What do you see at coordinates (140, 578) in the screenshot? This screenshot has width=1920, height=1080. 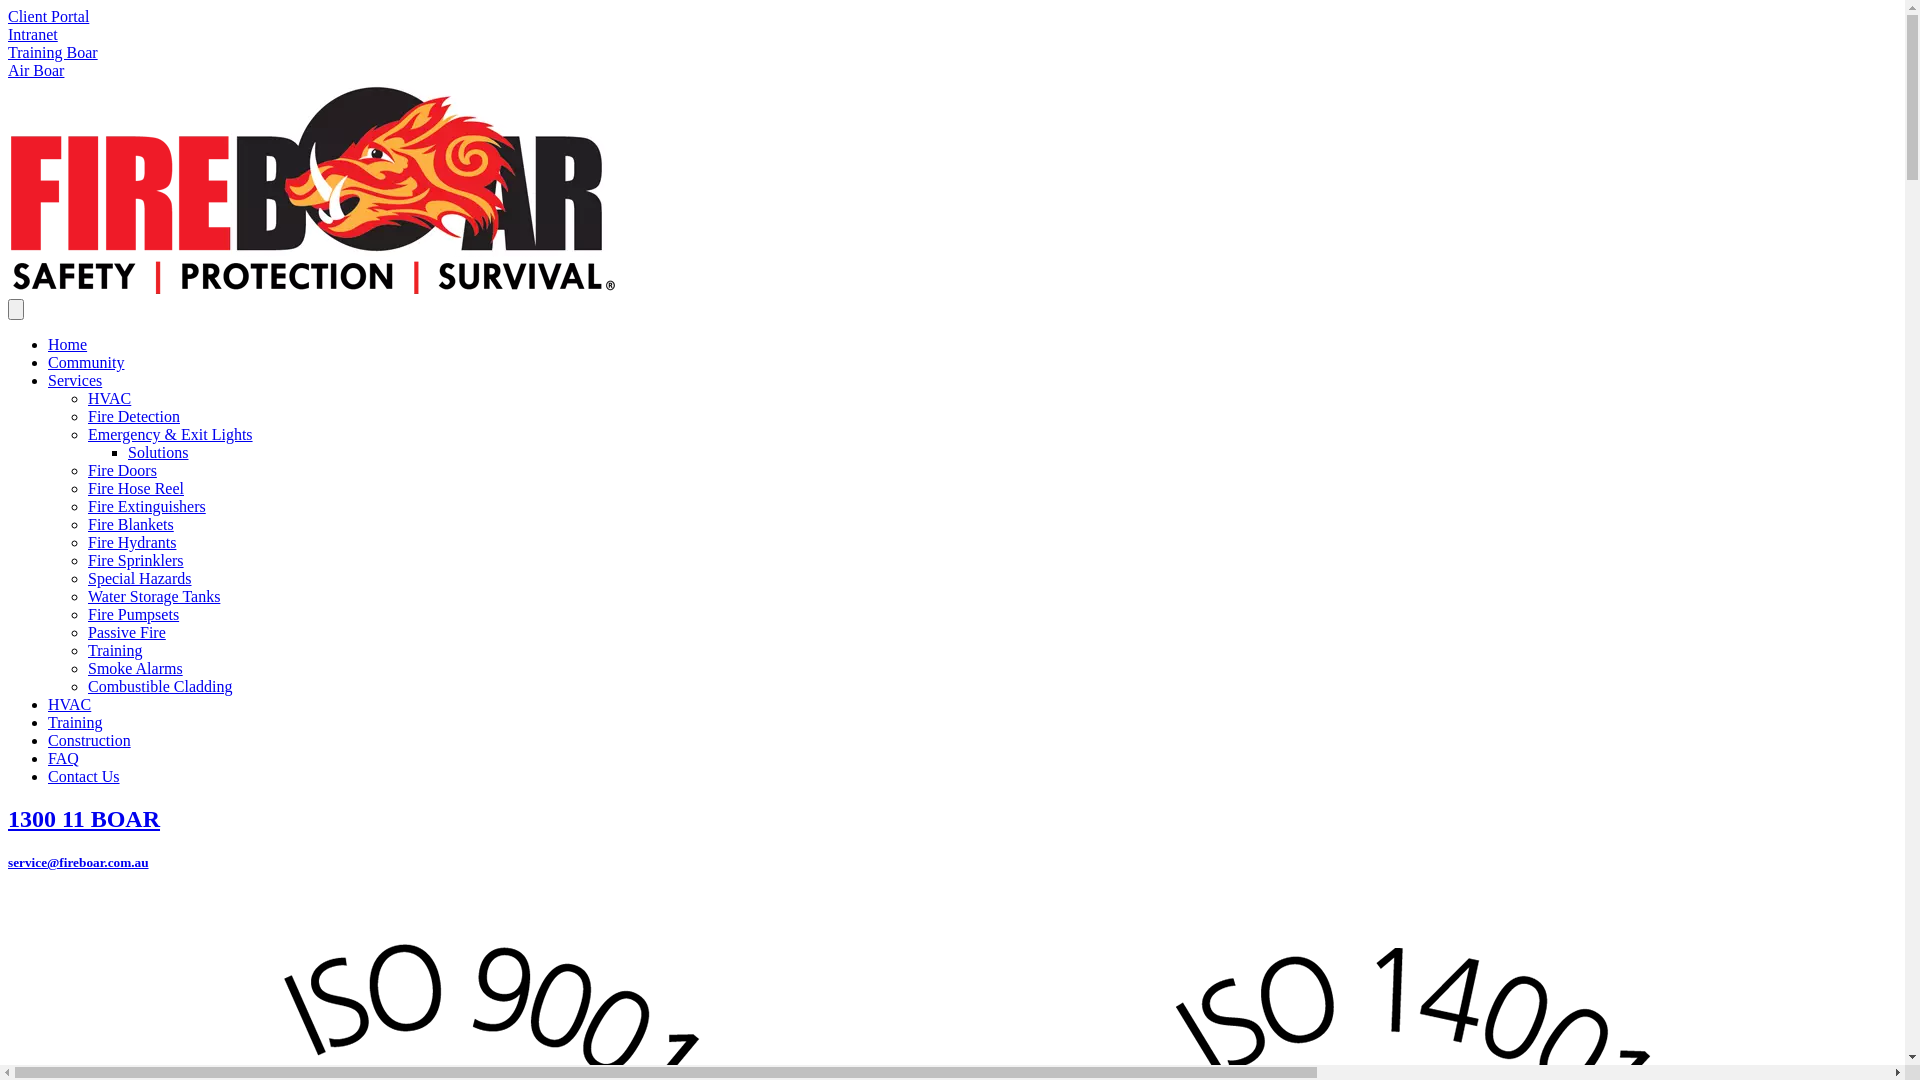 I see `Special Hazards` at bounding box center [140, 578].